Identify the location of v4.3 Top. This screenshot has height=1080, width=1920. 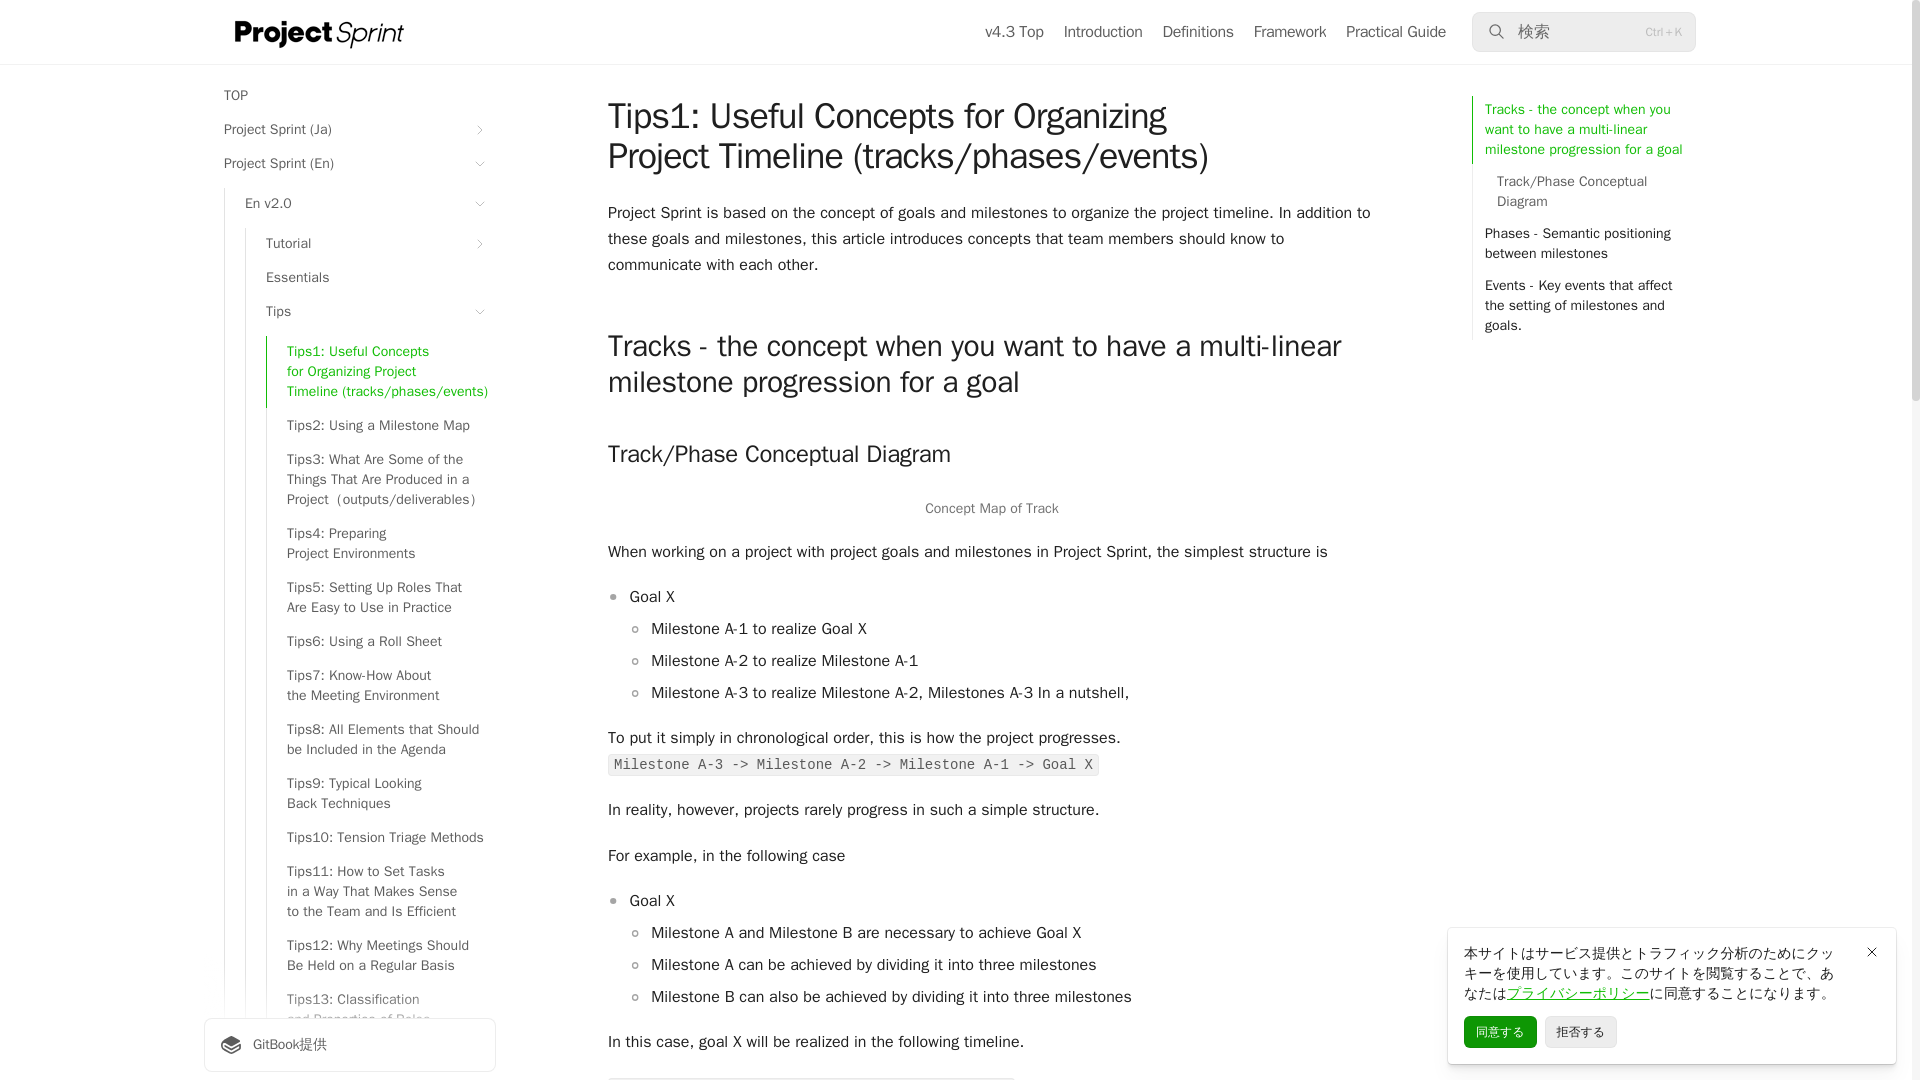
(1014, 32).